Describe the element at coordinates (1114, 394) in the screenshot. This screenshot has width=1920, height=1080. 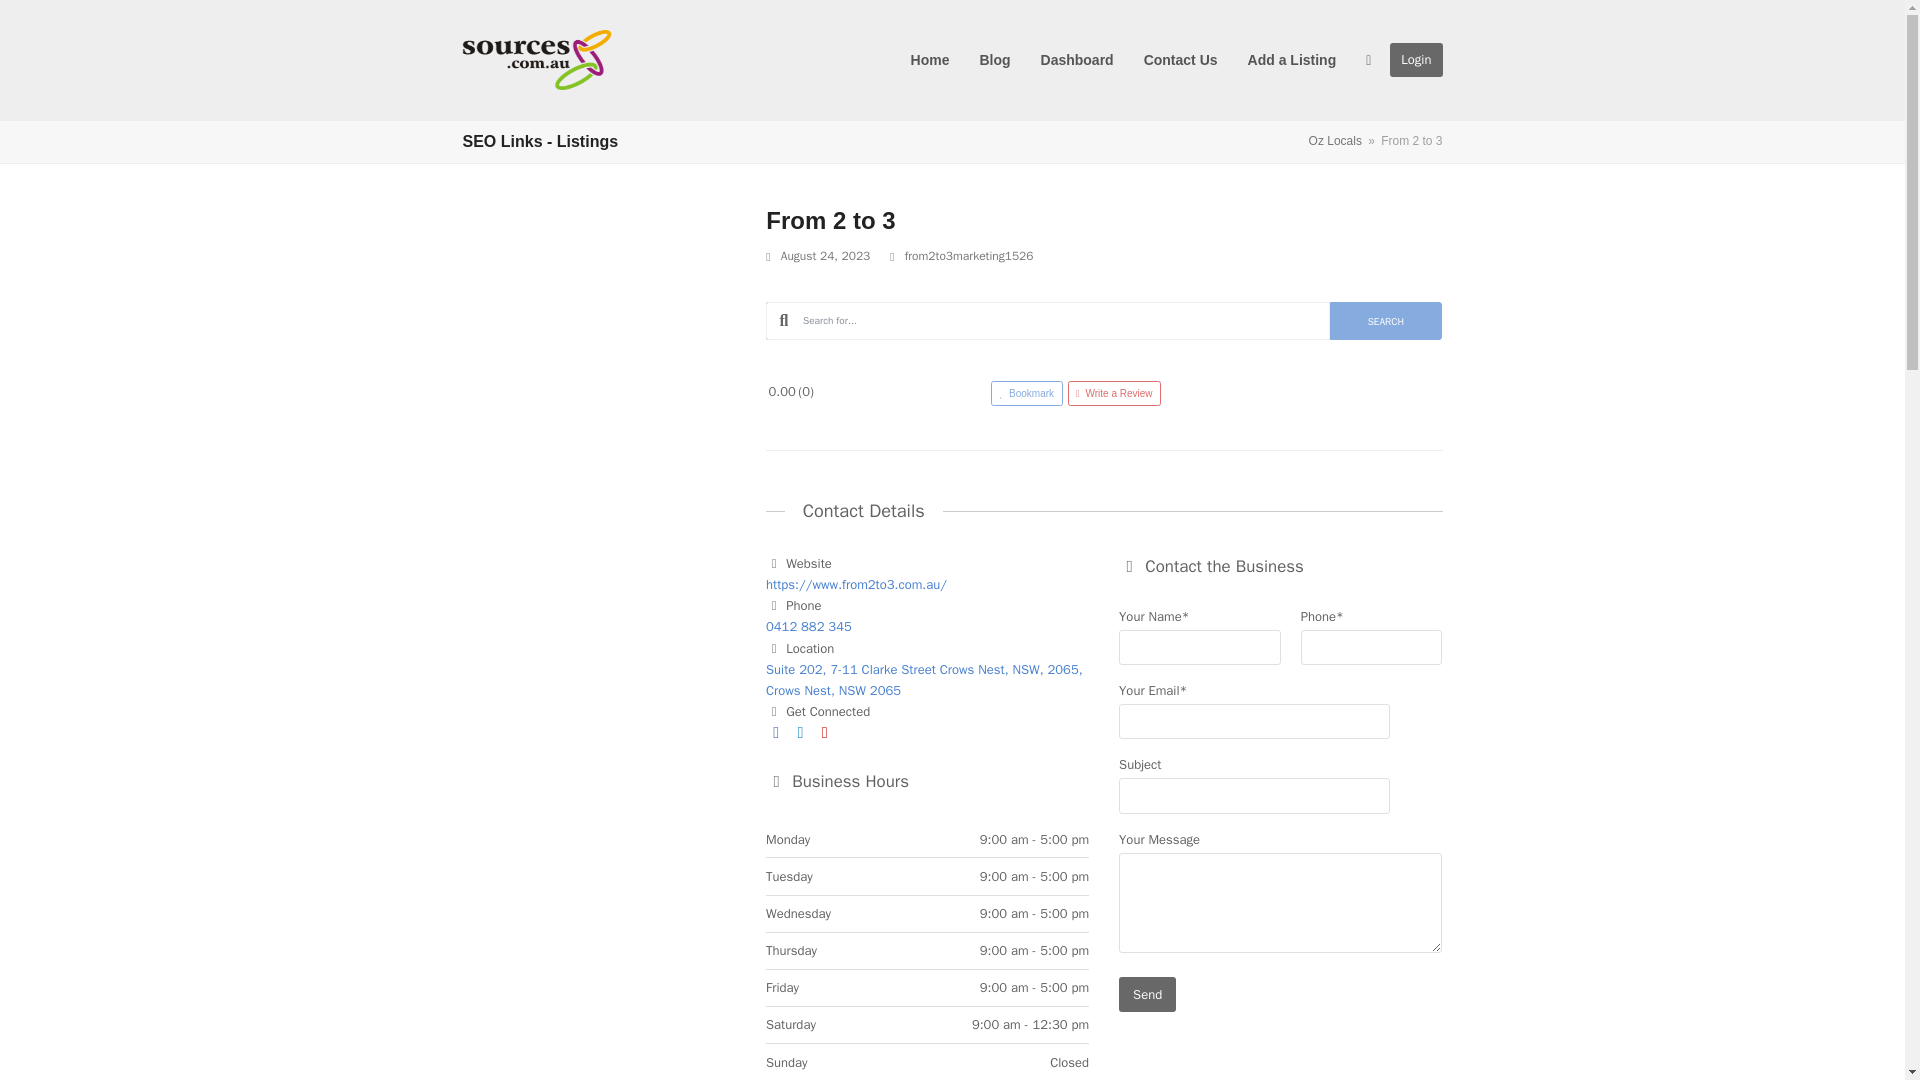
I see `Write a Review` at that location.